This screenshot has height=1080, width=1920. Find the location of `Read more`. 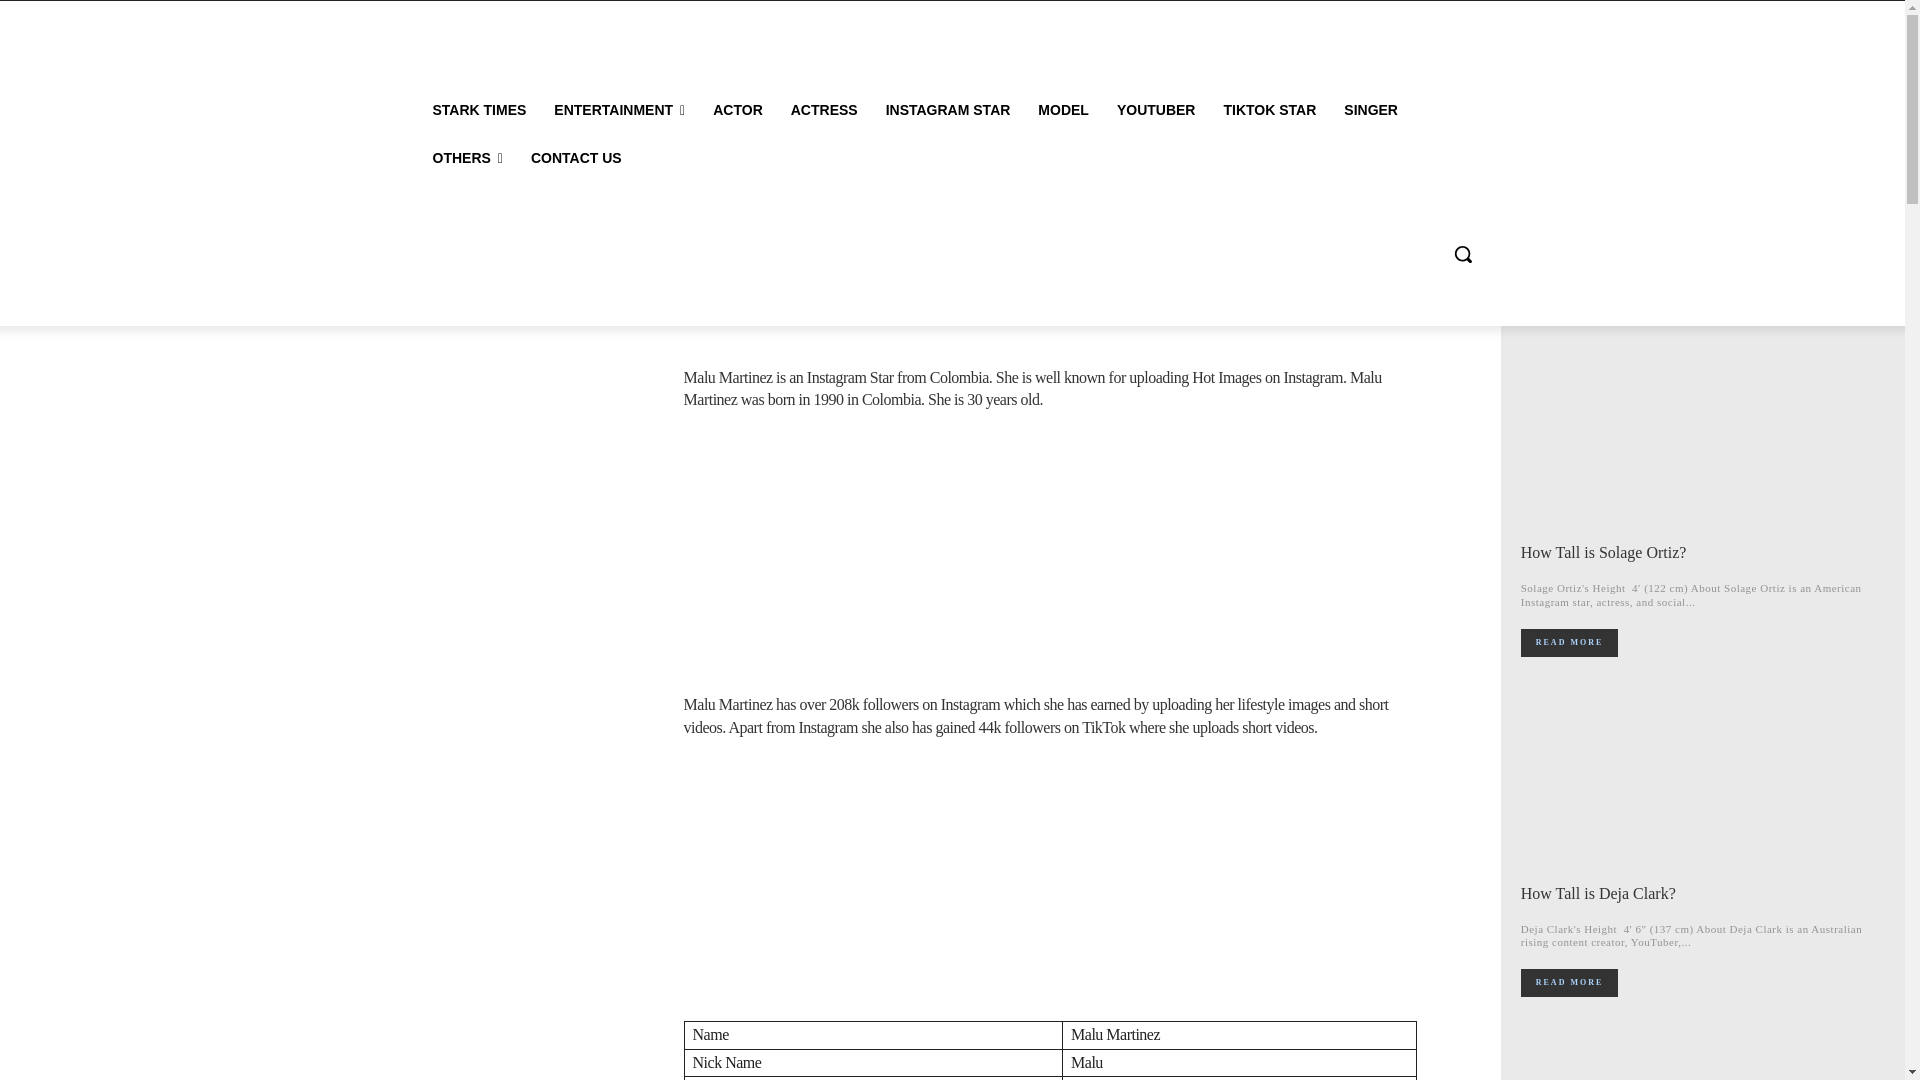

Read more is located at coordinates (1569, 642).